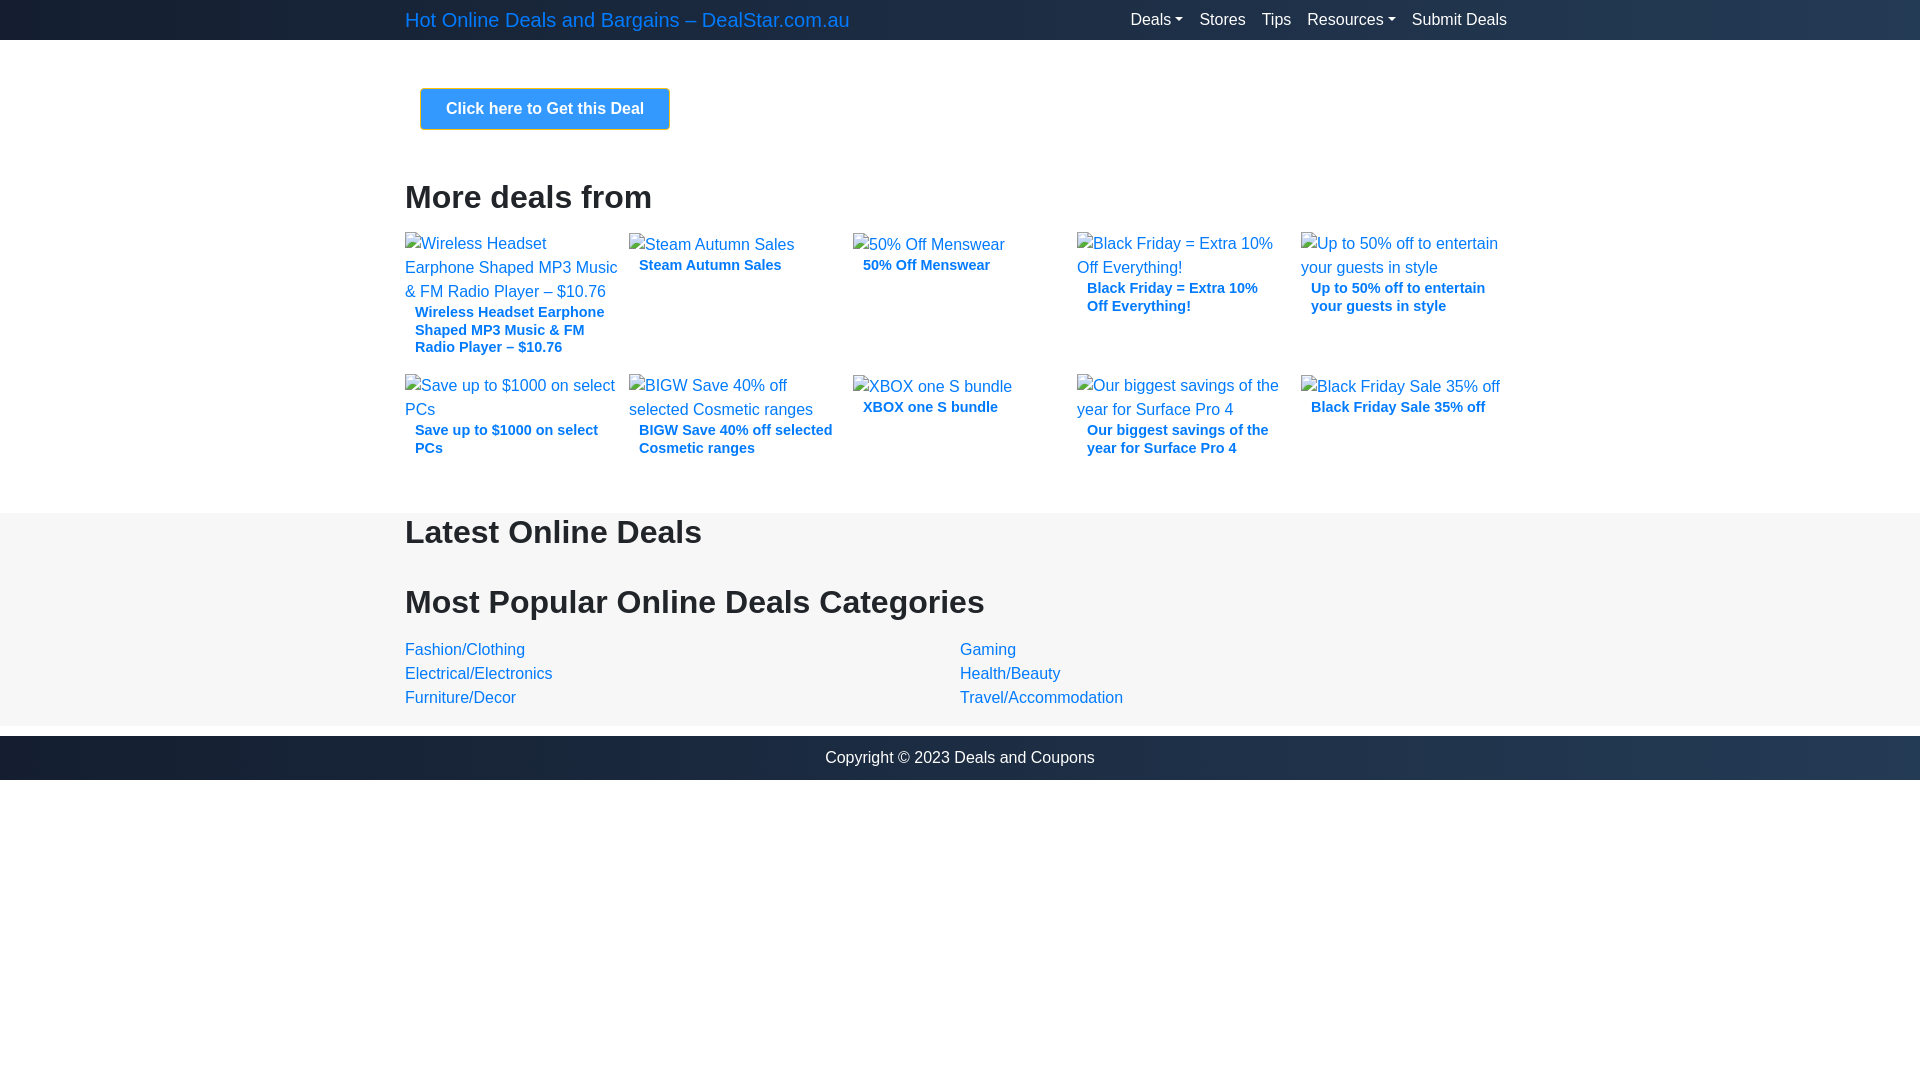 Image resolution: width=1920 pixels, height=1080 pixels. Describe the element at coordinates (736, 254) in the screenshot. I see `Steam Autumn Sales` at that location.